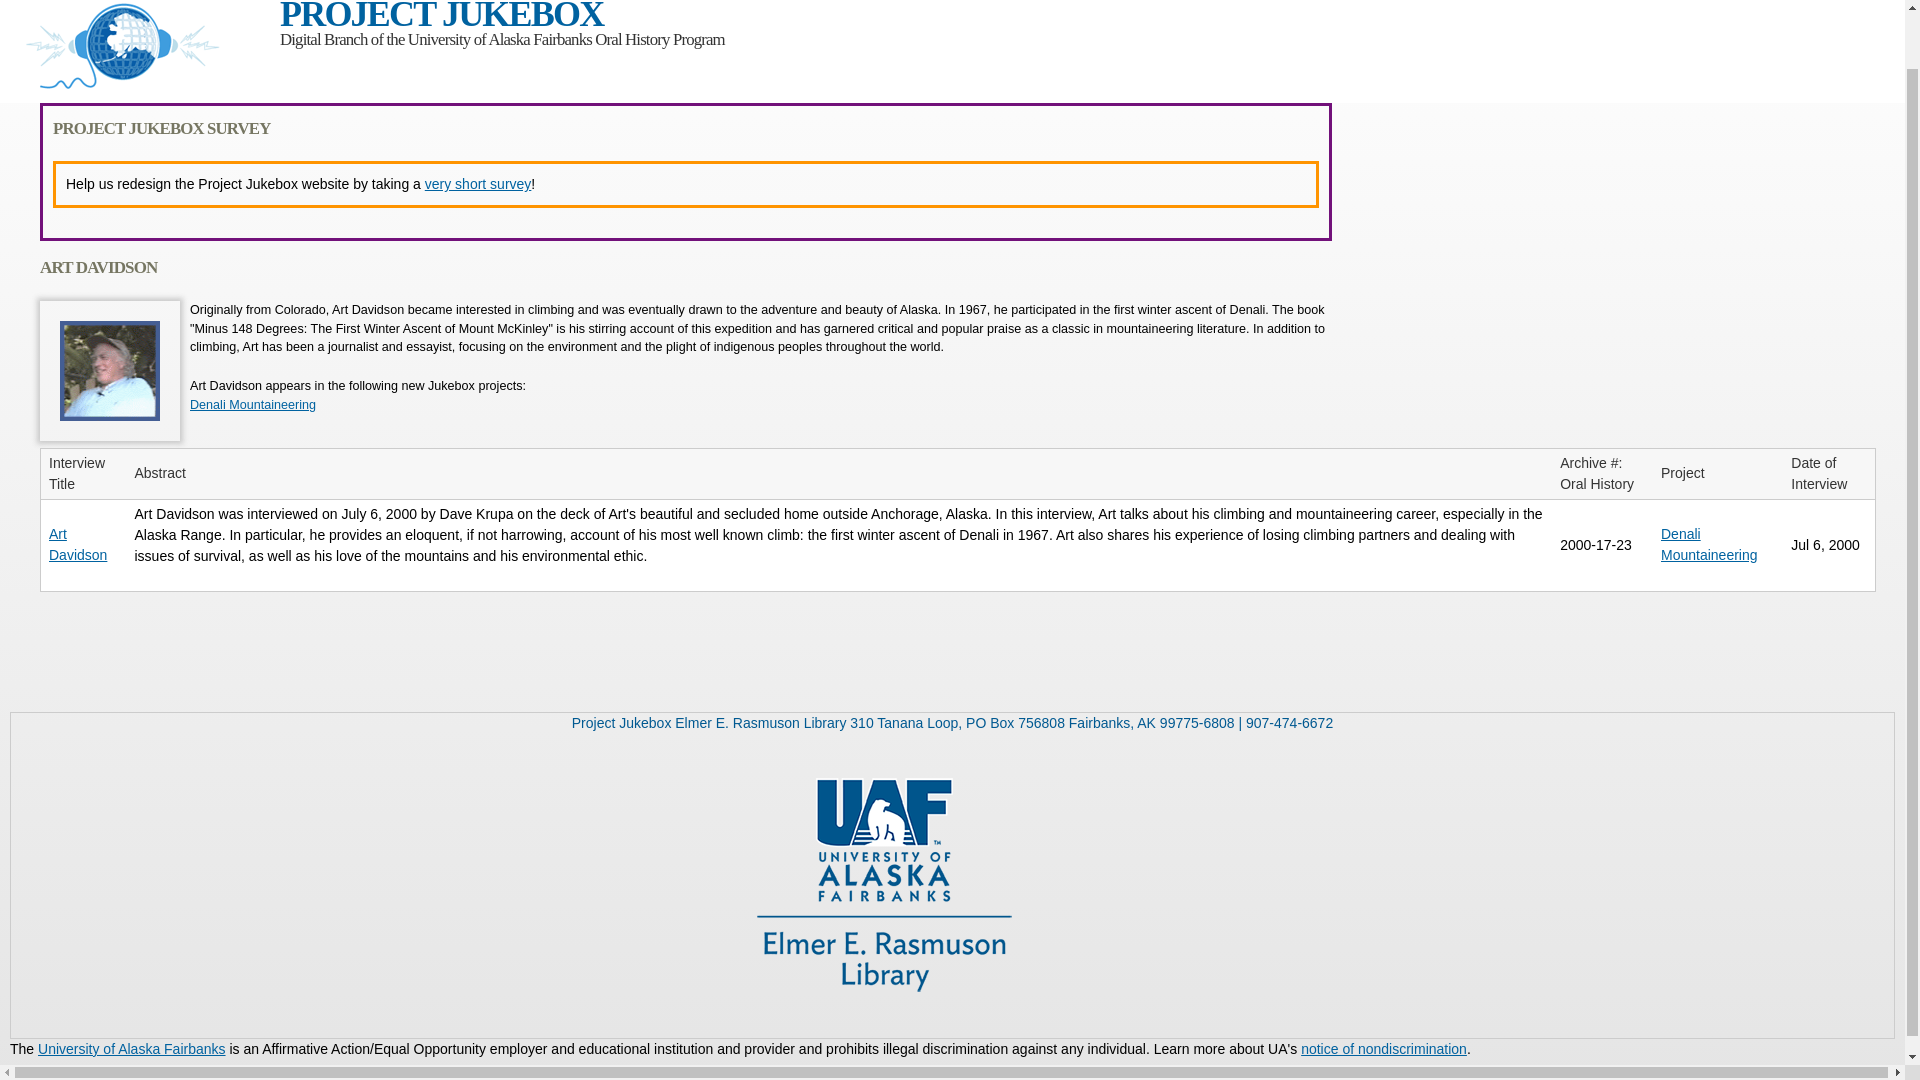 The width and height of the screenshot is (1920, 1080). I want to click on Denali Mountaineering, so click(253, 404).